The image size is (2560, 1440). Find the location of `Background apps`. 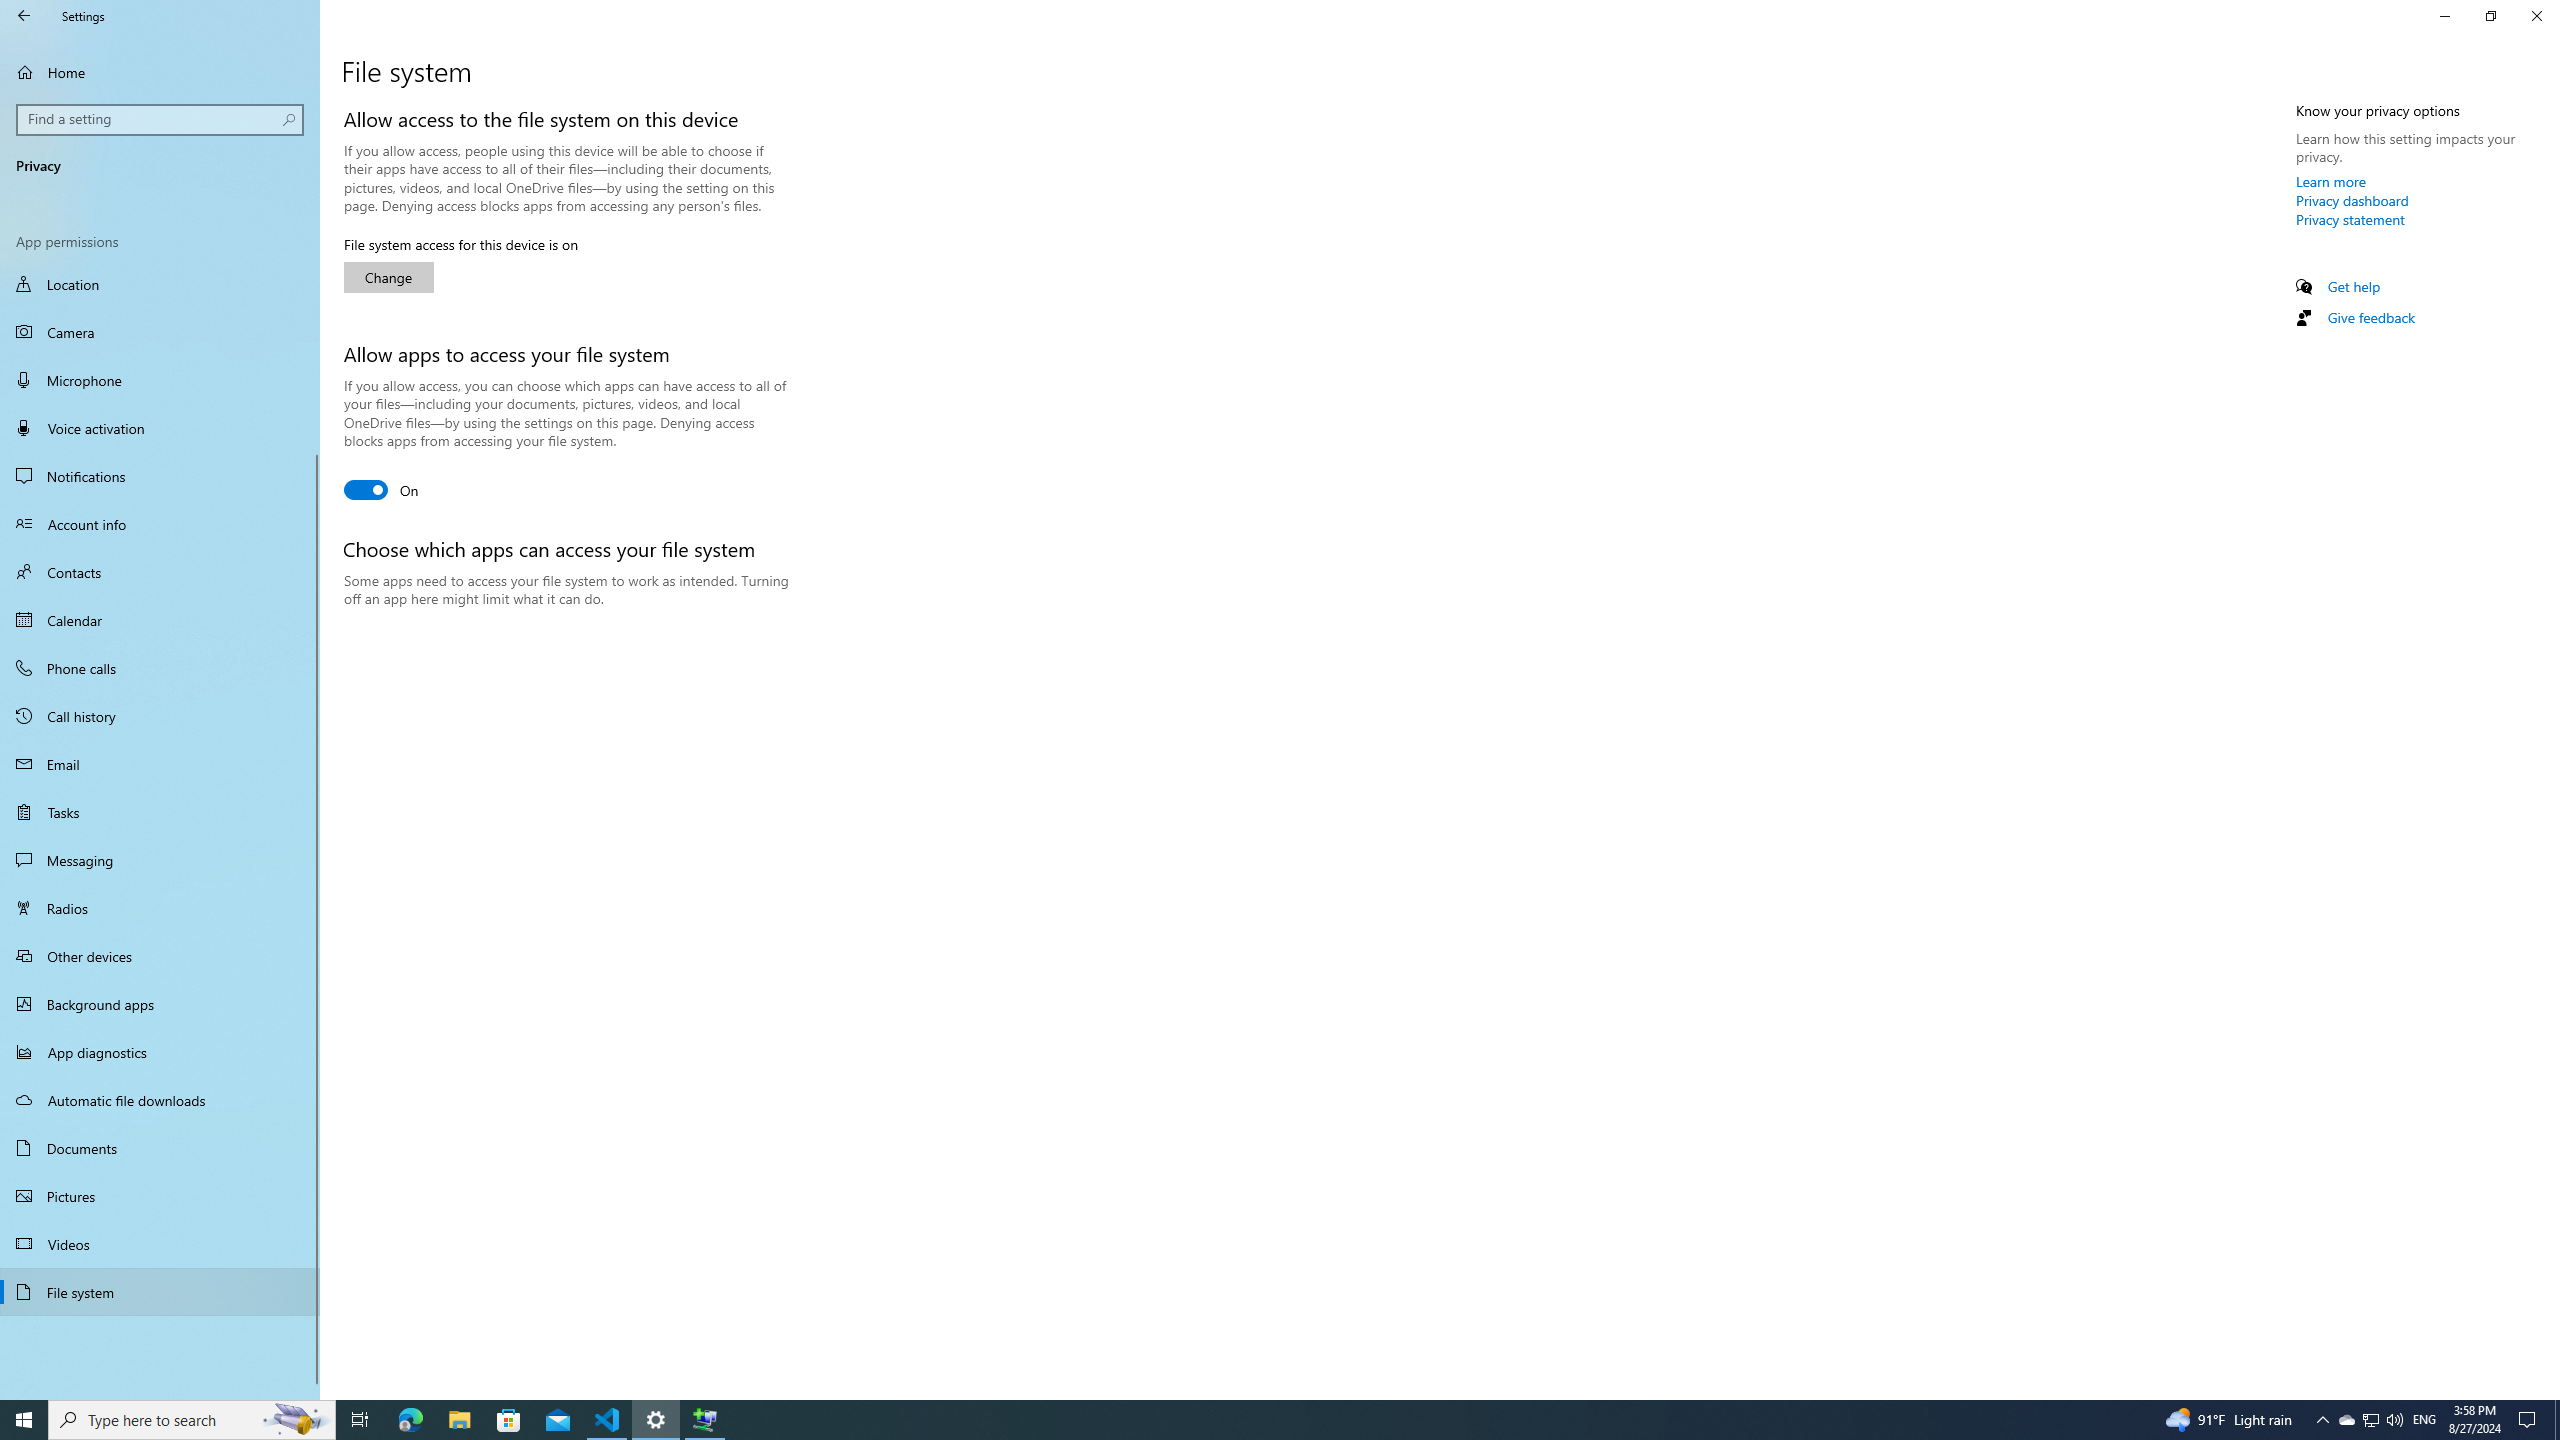

Background apps is located at coordinates (160, 1004).